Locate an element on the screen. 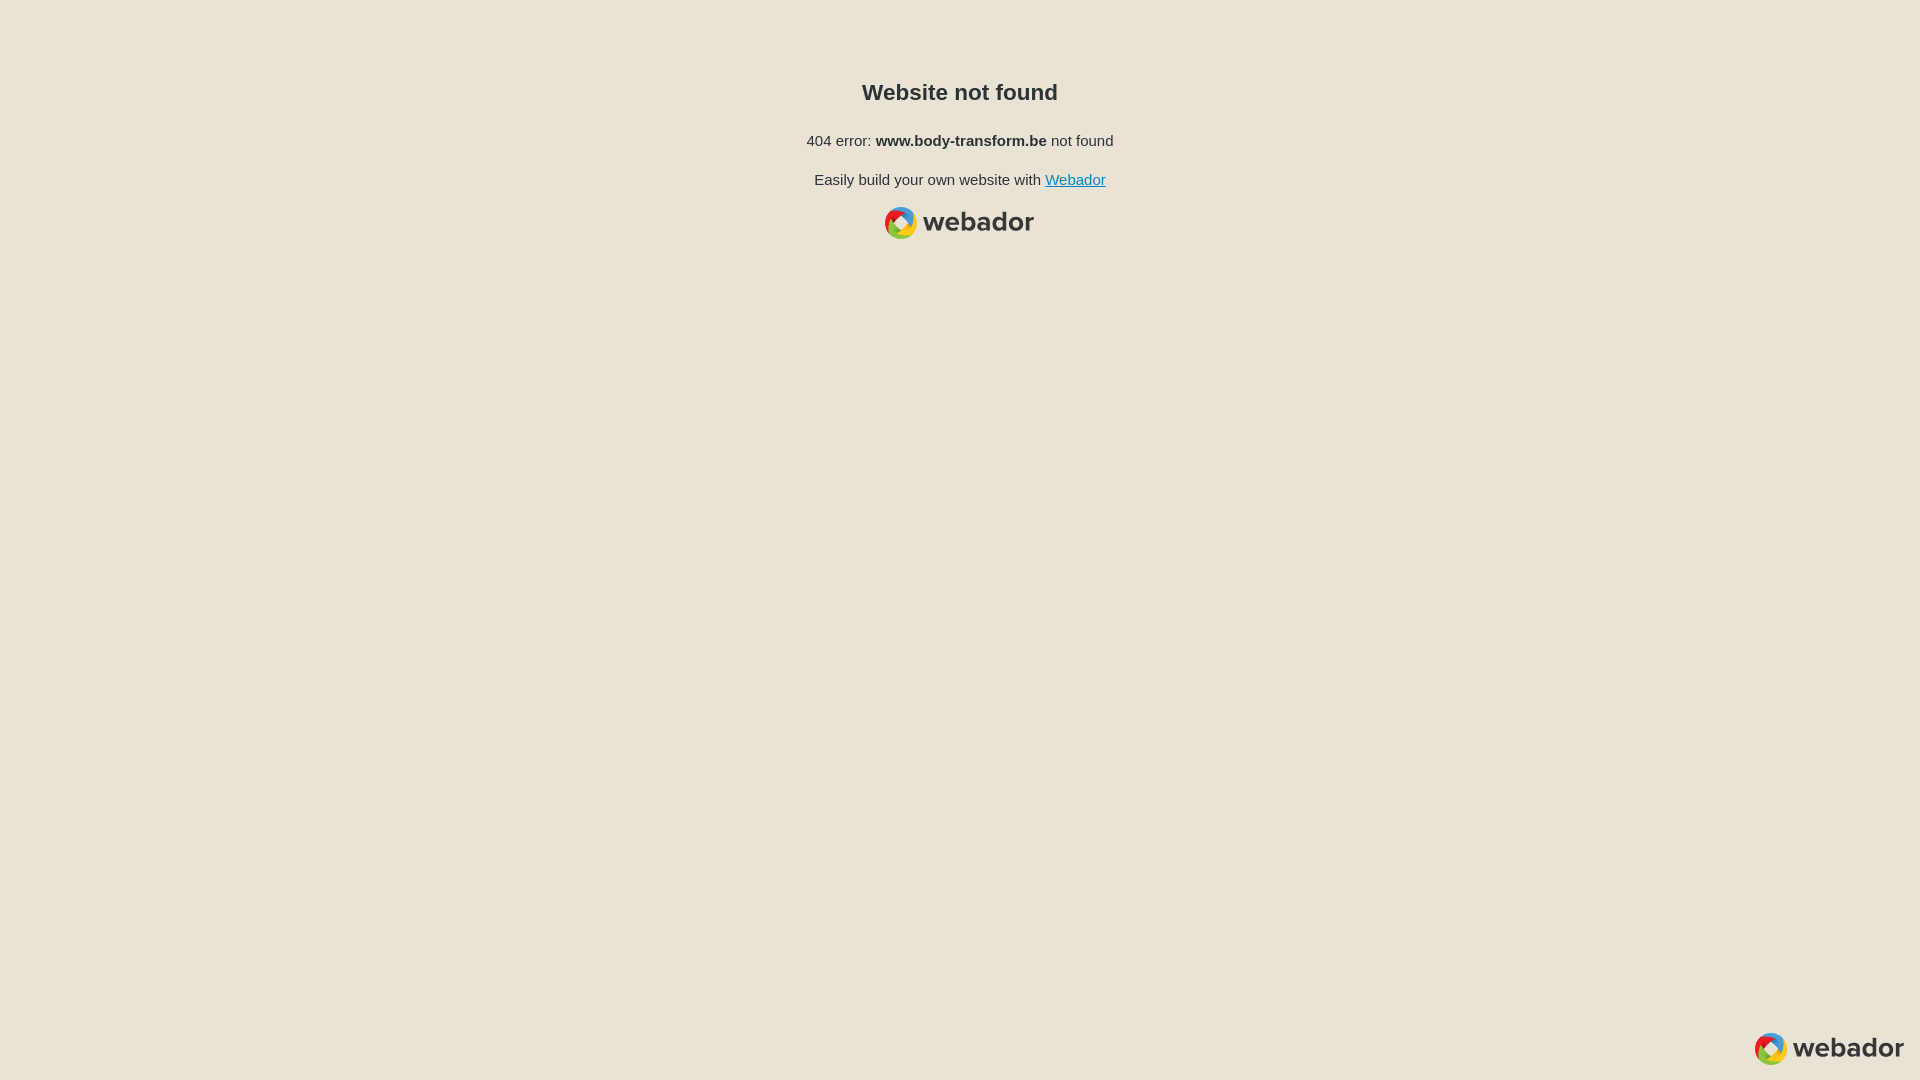  Webador is located at coordinates (1076, 180).